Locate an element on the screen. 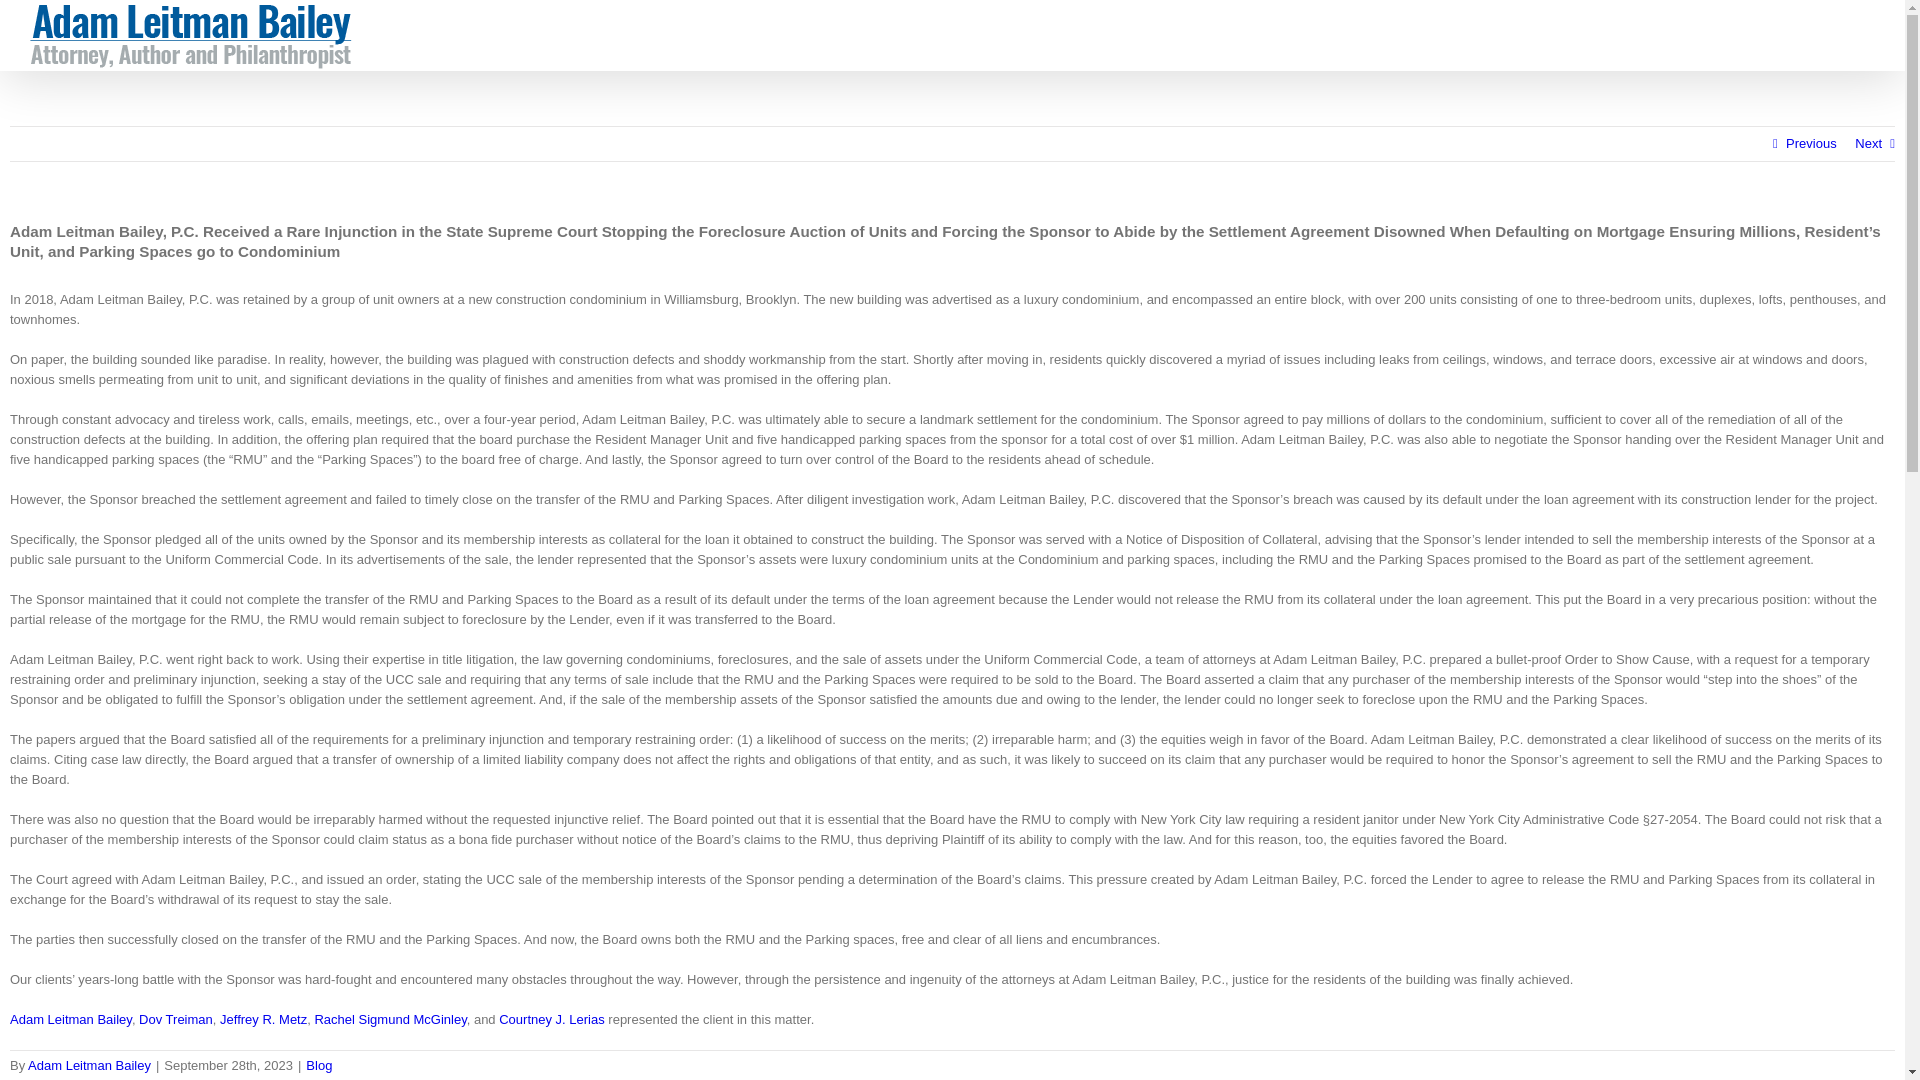 Image resolution: width=1920 pixels, height=1080 pixels. Adam Leitman Bailey is located at coordinates (70, 1019).